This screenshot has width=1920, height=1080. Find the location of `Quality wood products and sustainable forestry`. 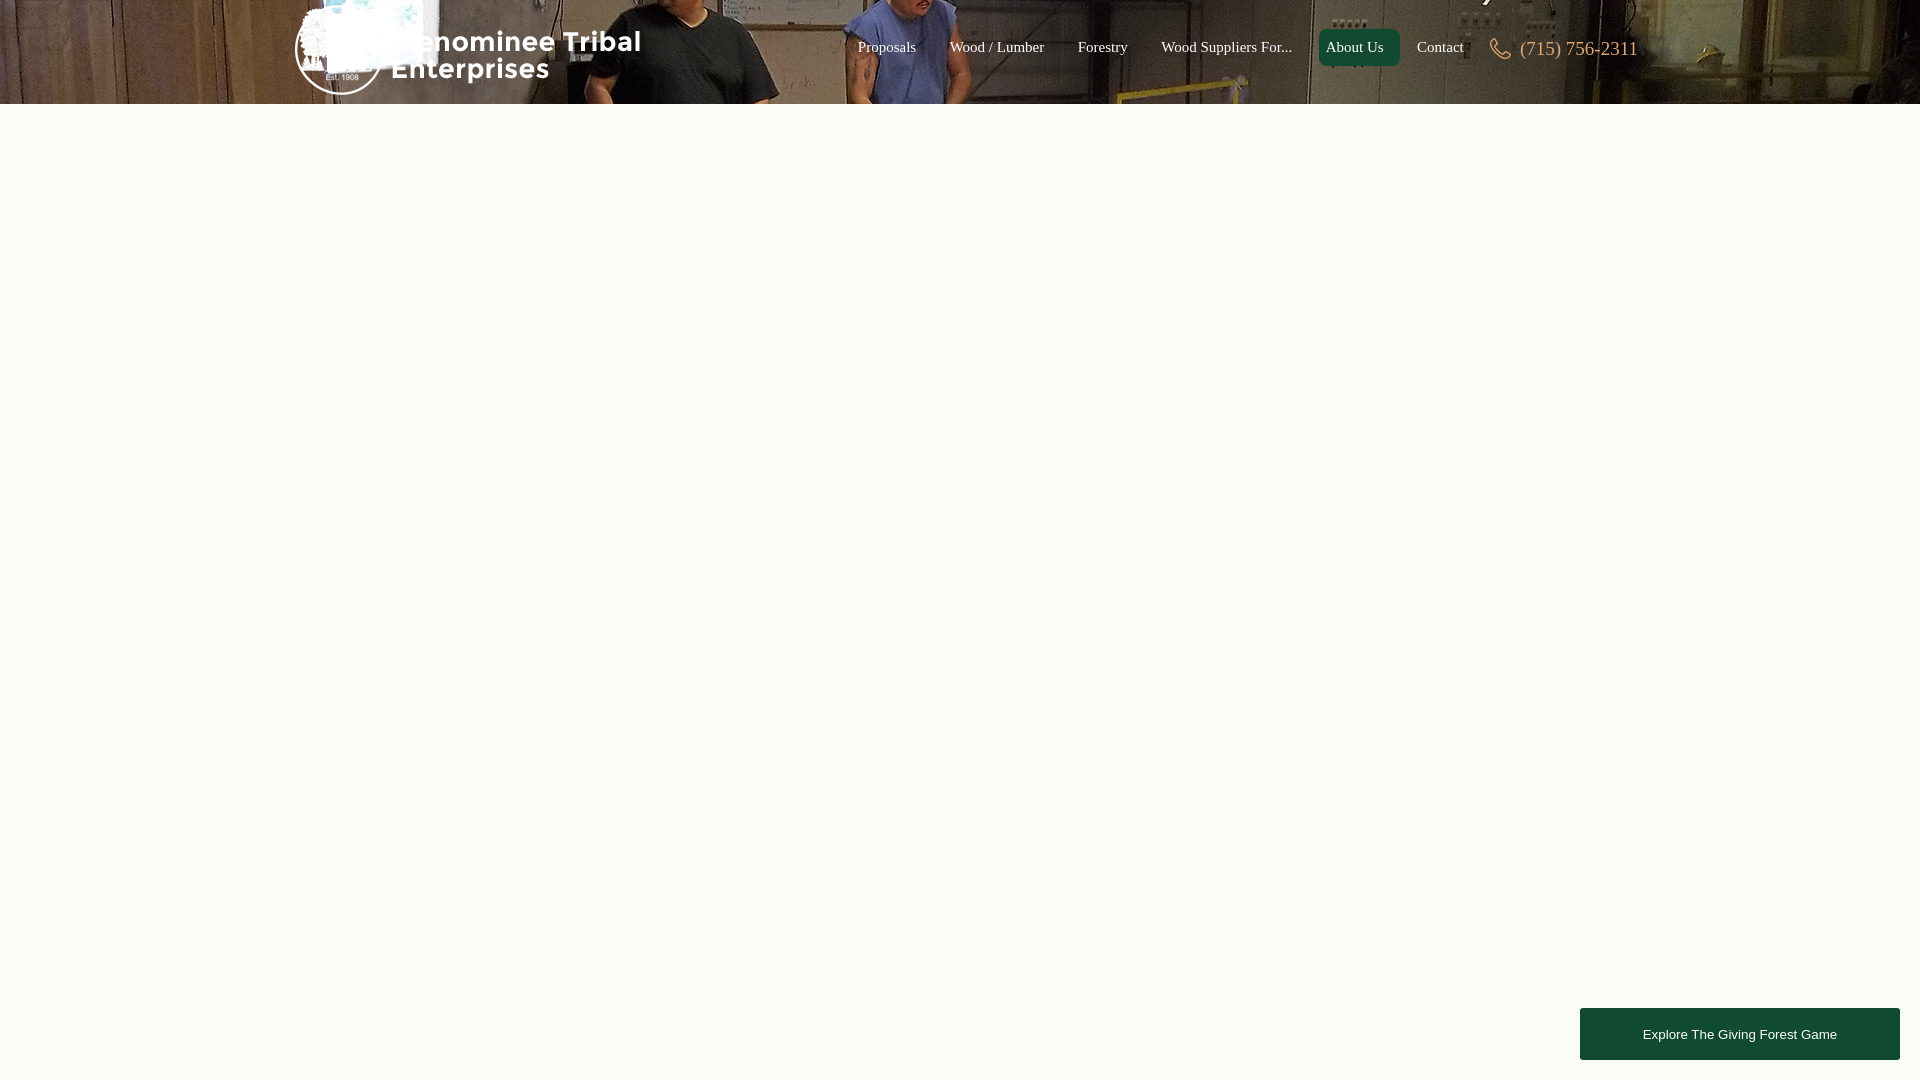

Quality wood products and sustainable forestry is located at coordinates (466, 50).